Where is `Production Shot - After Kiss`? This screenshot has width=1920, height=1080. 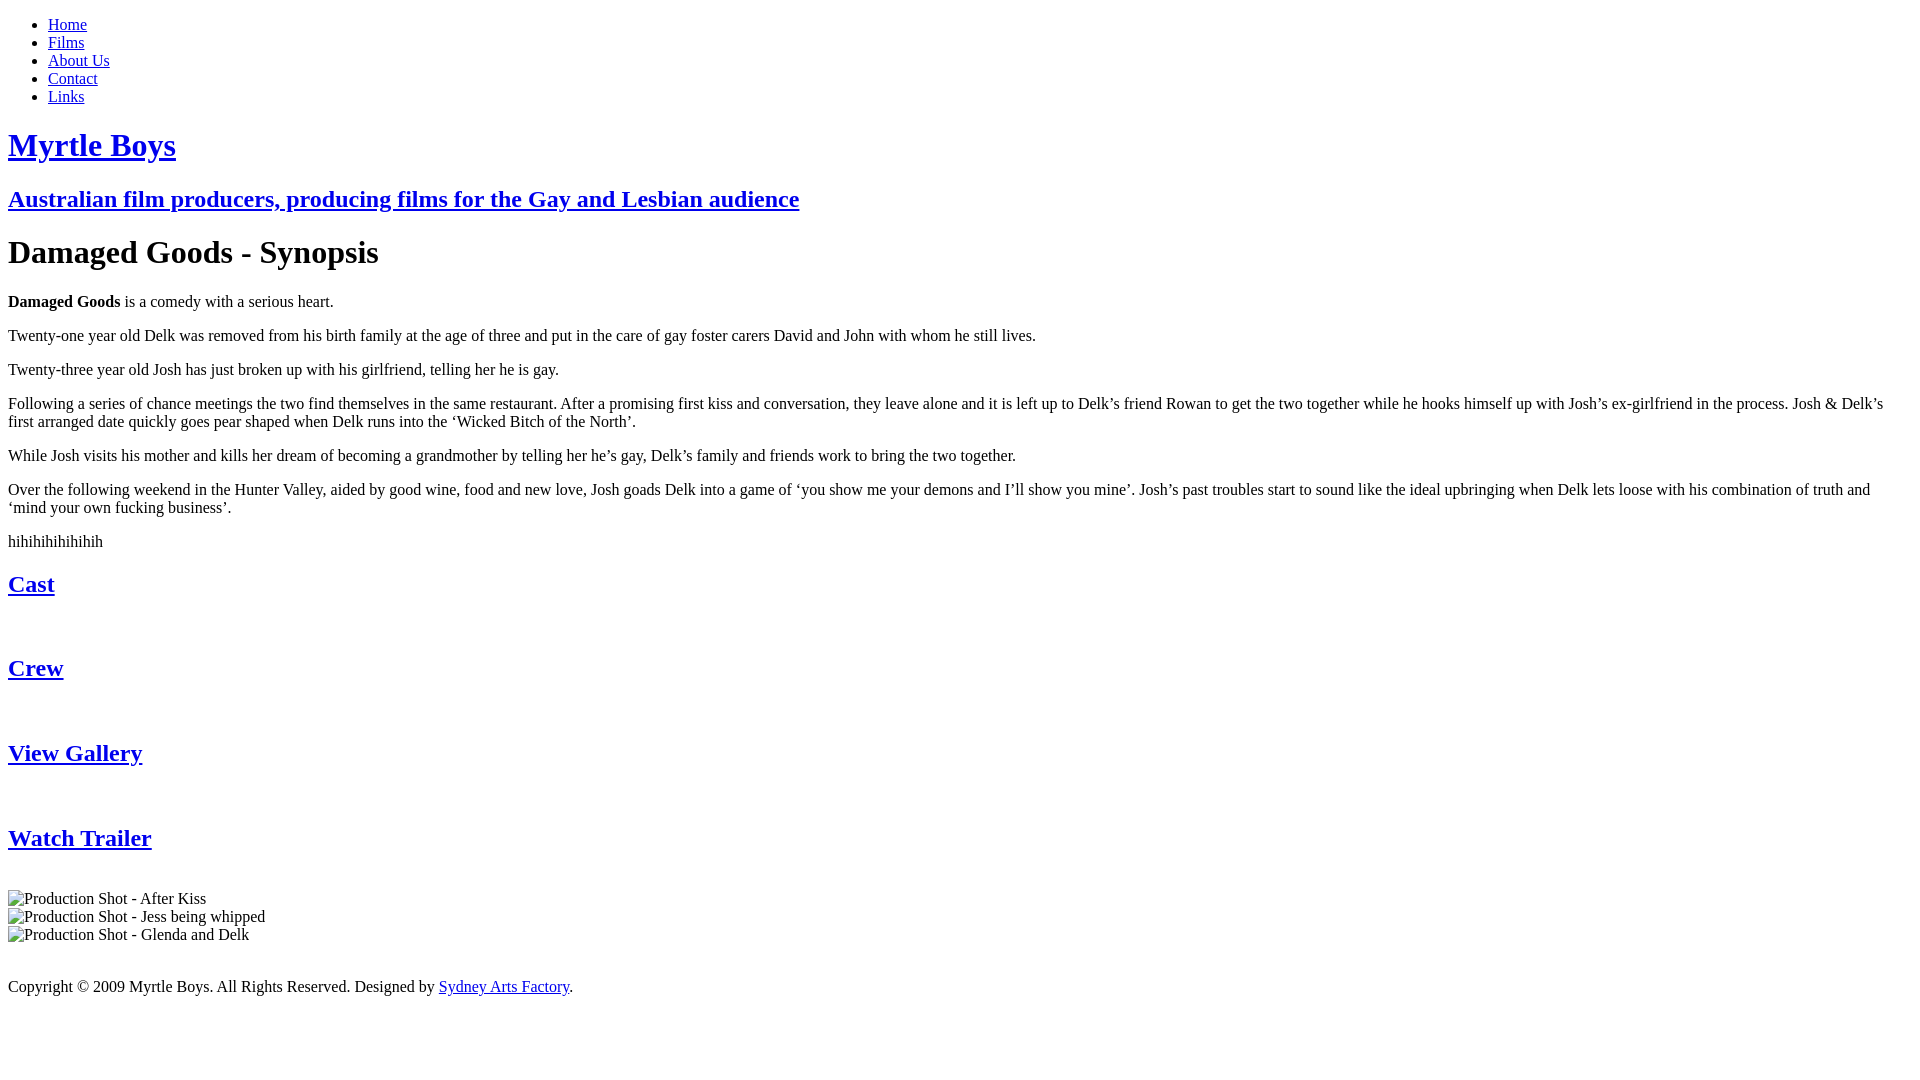 Production Shot - After Kiss is located at coordinates (107, 899).